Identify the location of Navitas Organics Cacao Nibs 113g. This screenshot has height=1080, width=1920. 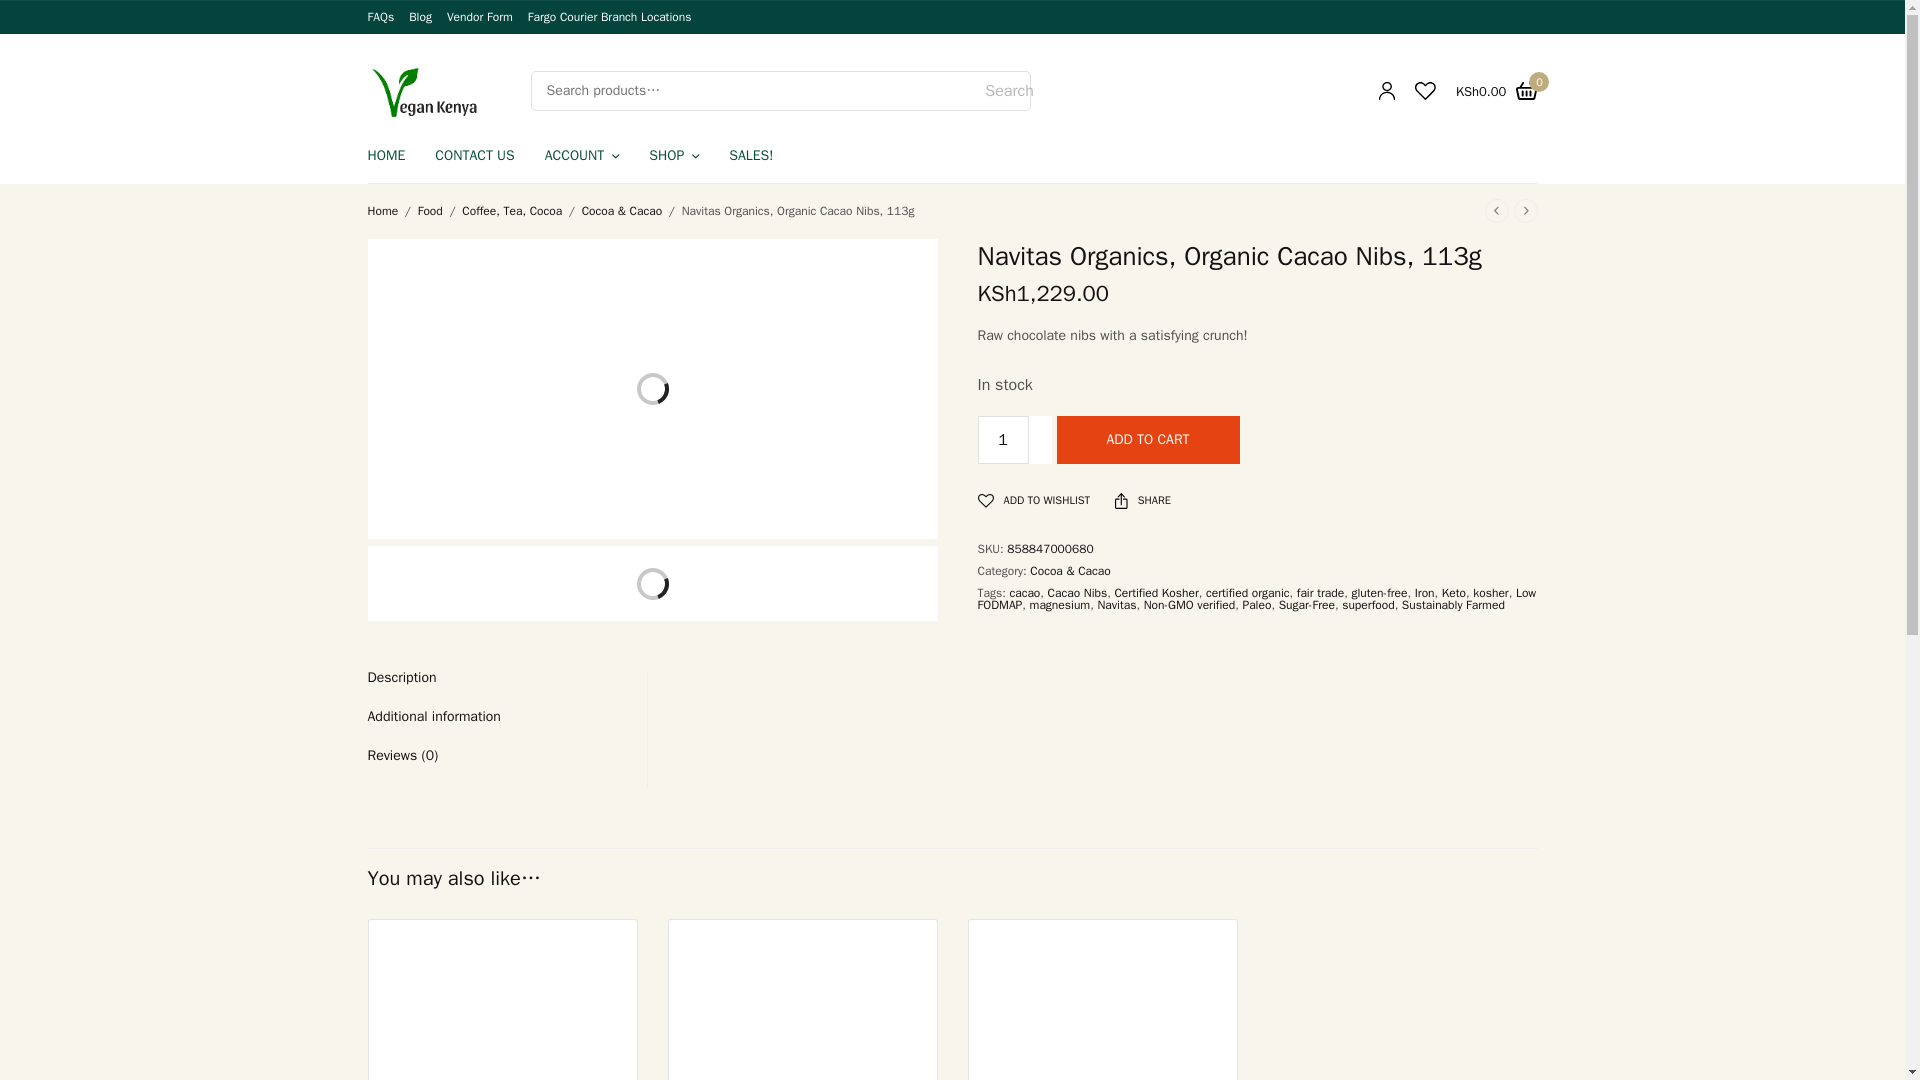
(402, 584).